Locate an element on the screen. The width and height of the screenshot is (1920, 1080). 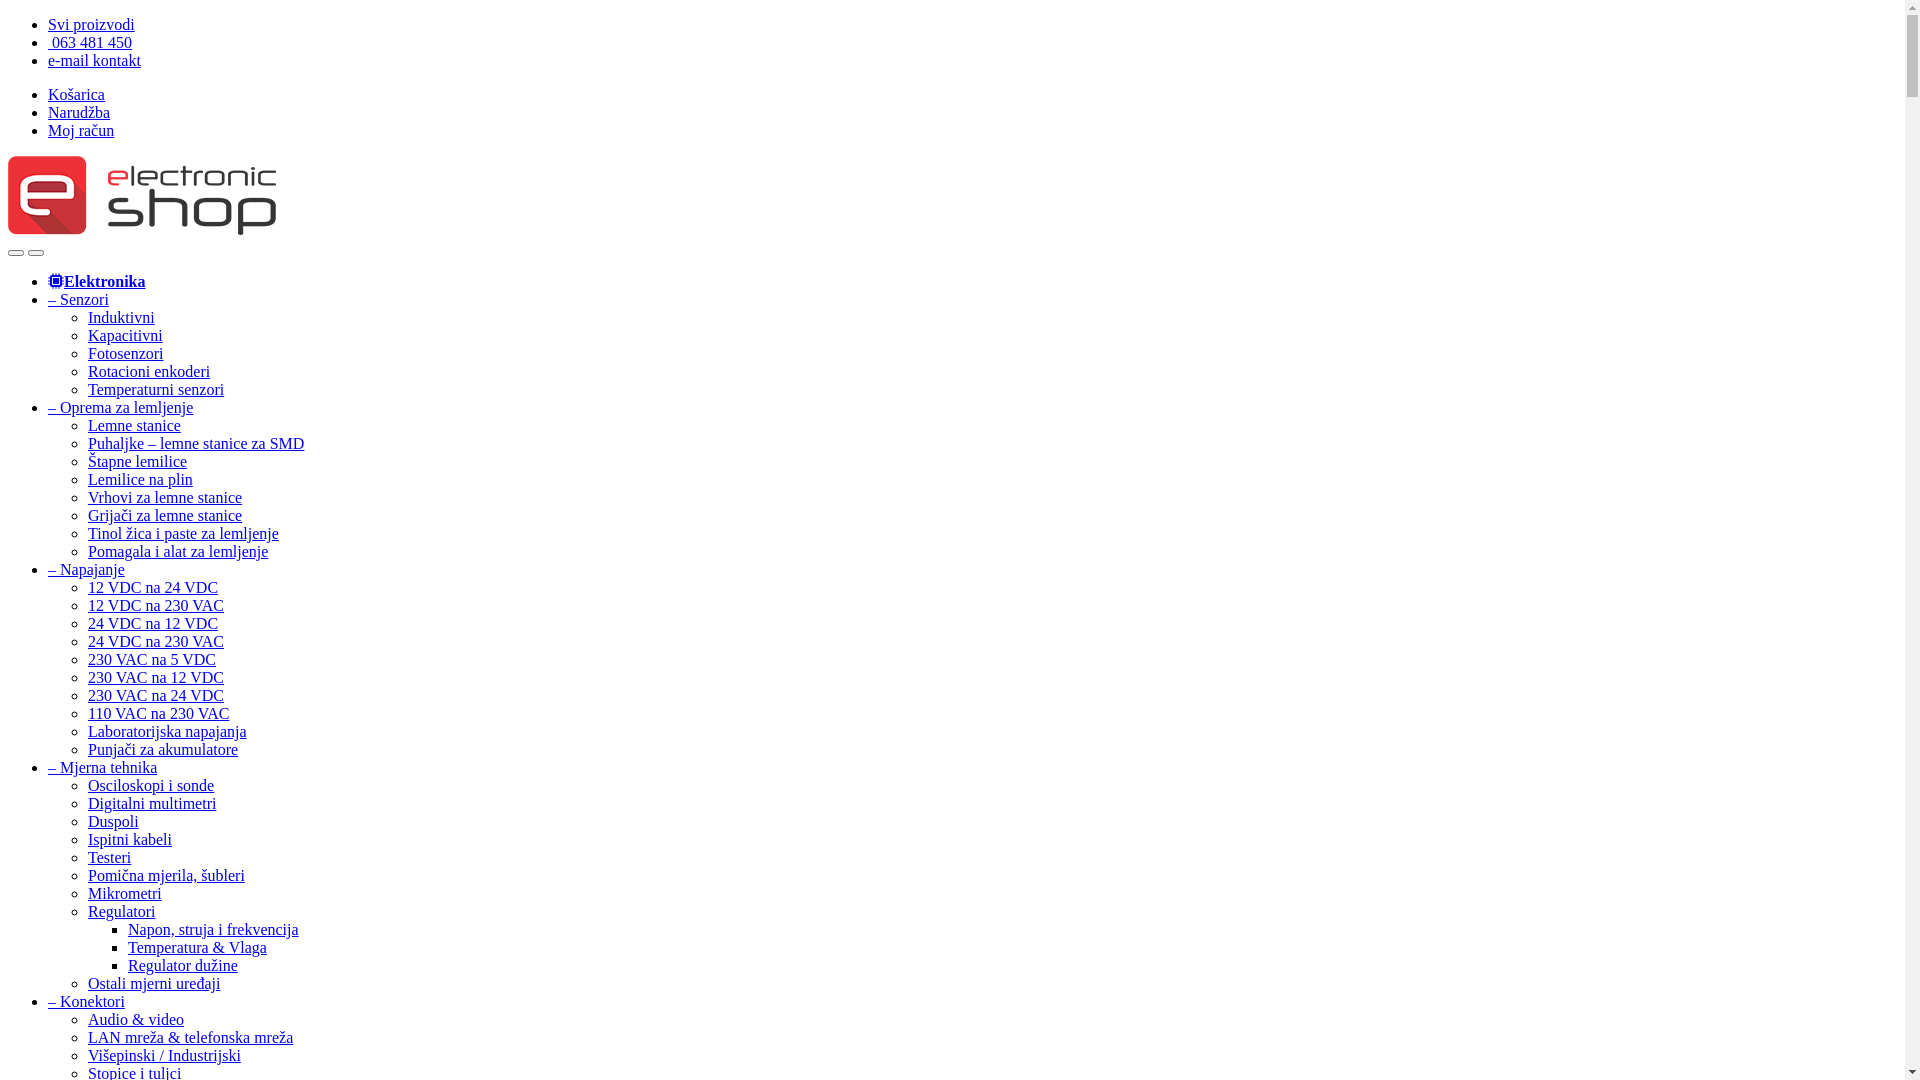
Testeri is located at coordinates (110, 858).